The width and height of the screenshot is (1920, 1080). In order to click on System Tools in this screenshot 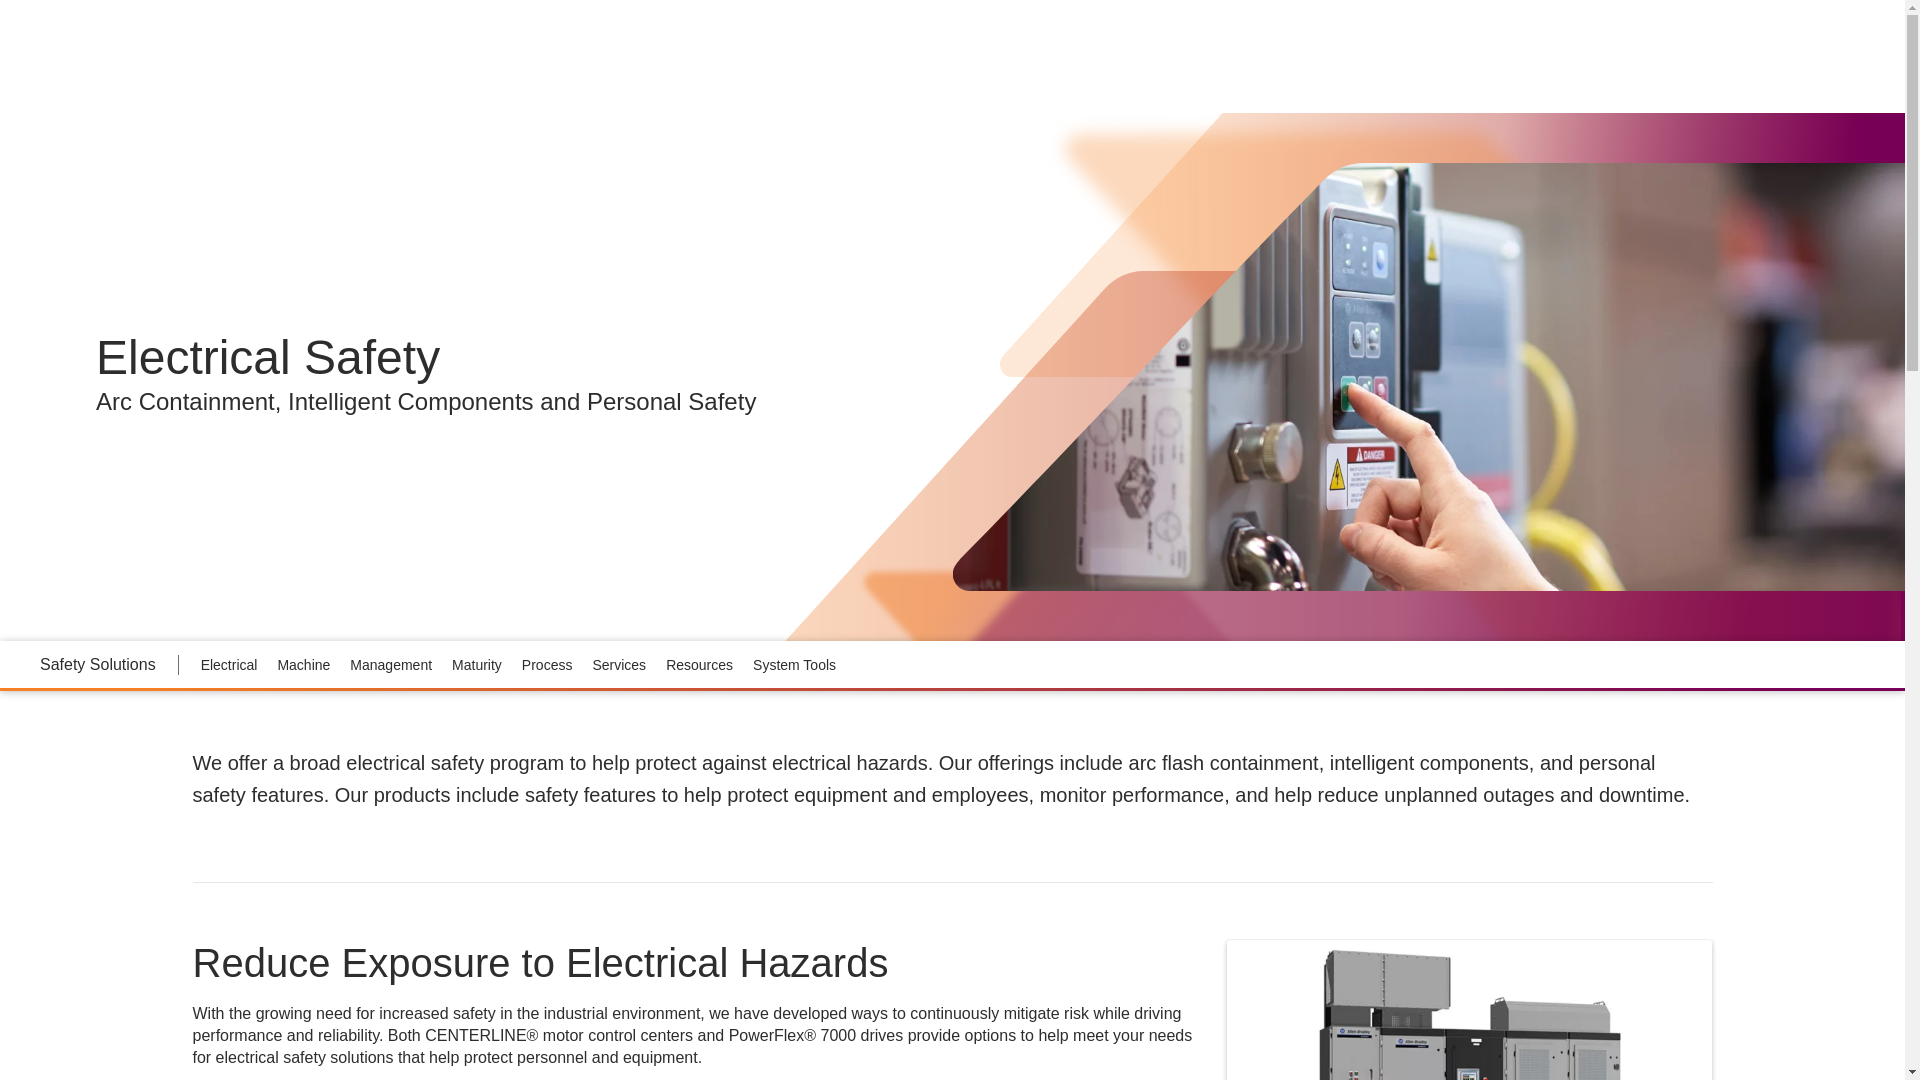, I will do `click(794, 663)`.